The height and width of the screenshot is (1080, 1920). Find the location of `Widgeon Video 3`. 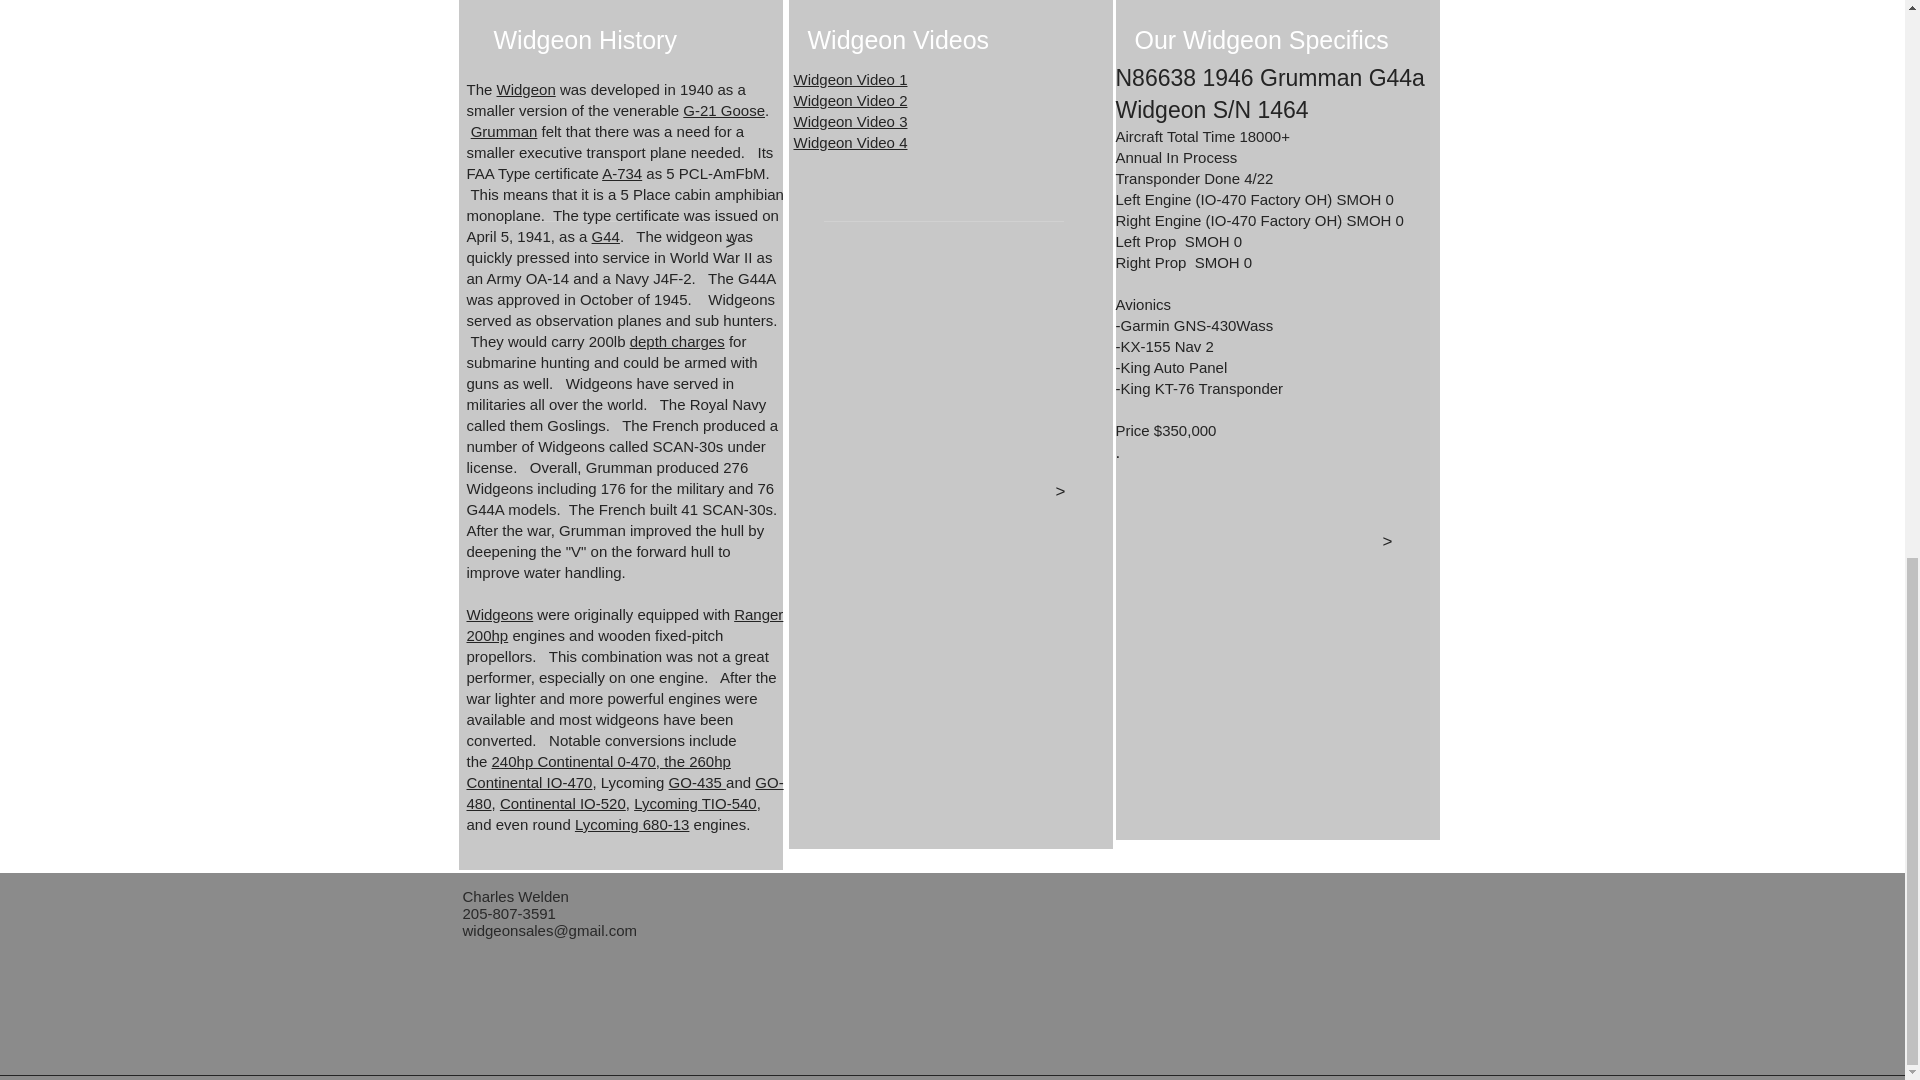

Widgeon Video 3 is located at coordinates (851, 121).